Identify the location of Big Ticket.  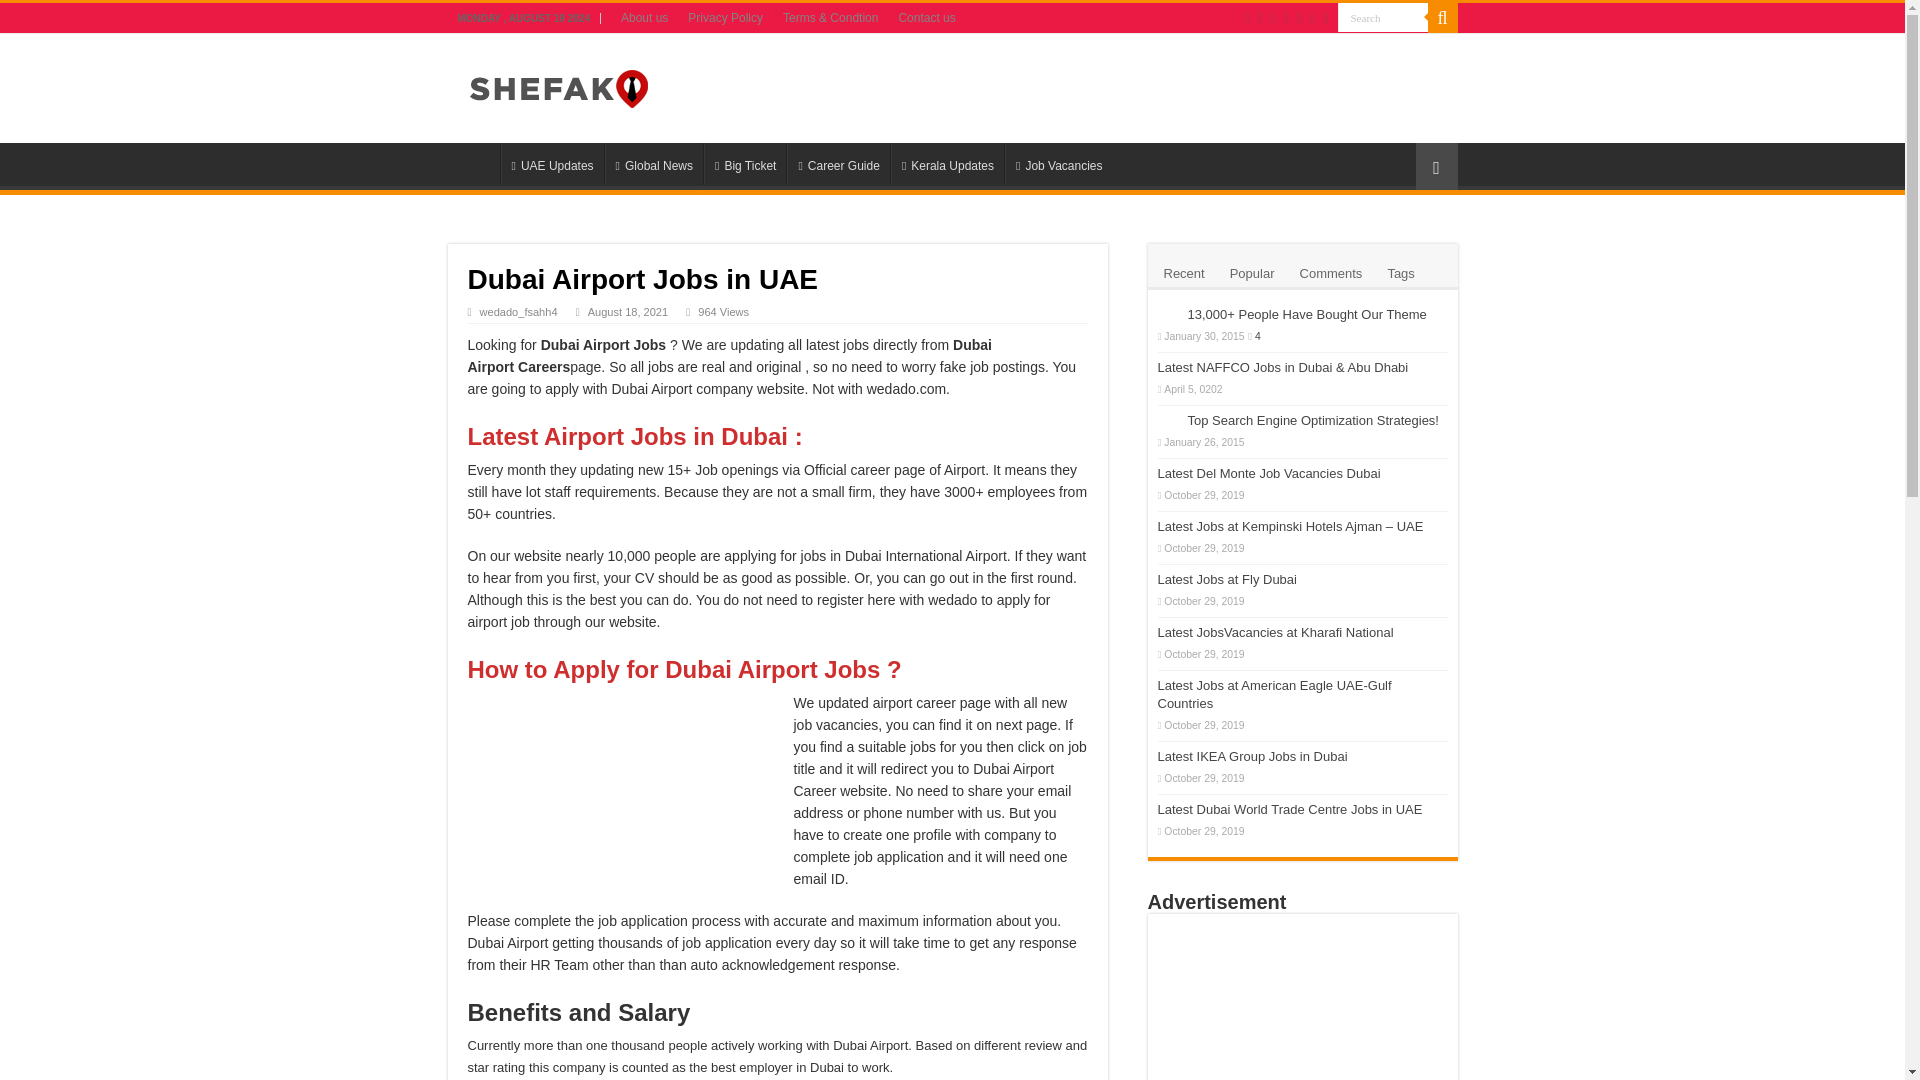
(744, 163).